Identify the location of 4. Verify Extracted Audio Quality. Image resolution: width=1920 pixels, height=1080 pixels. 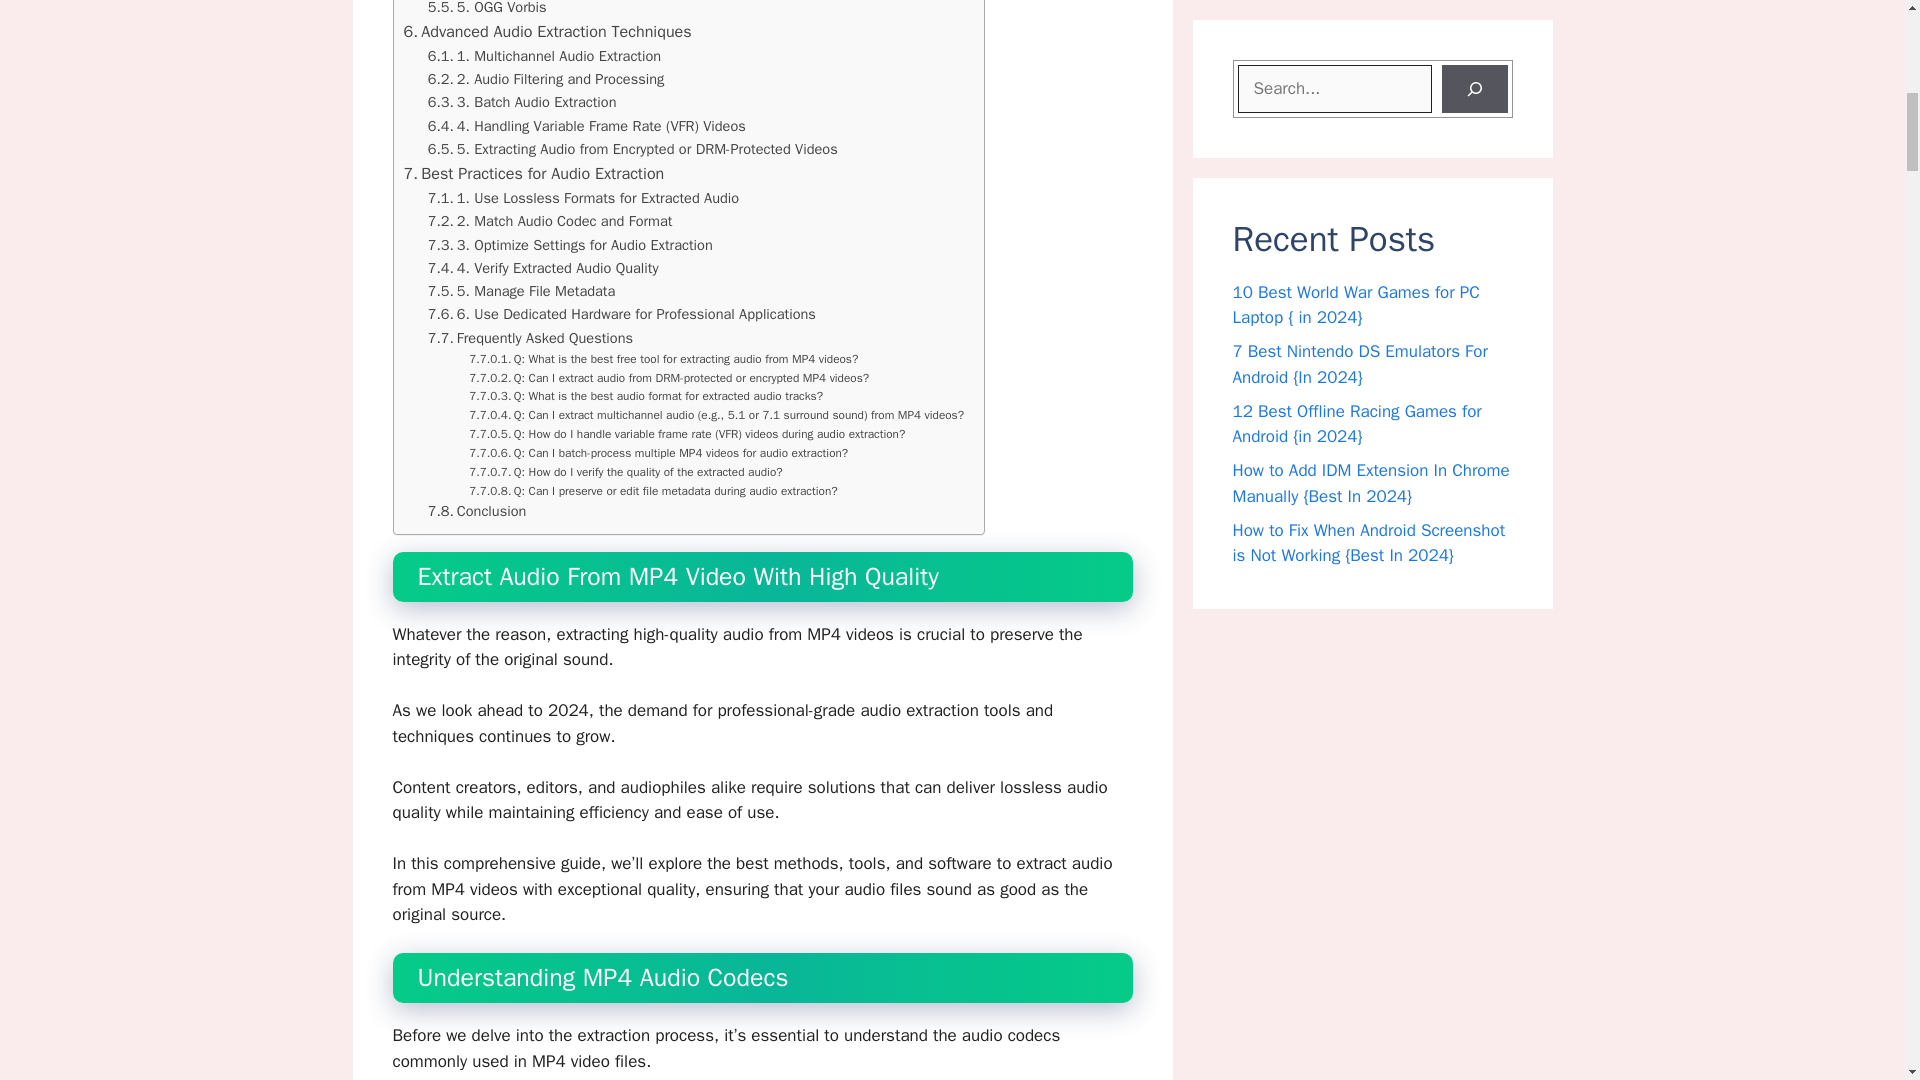
(543, 268).